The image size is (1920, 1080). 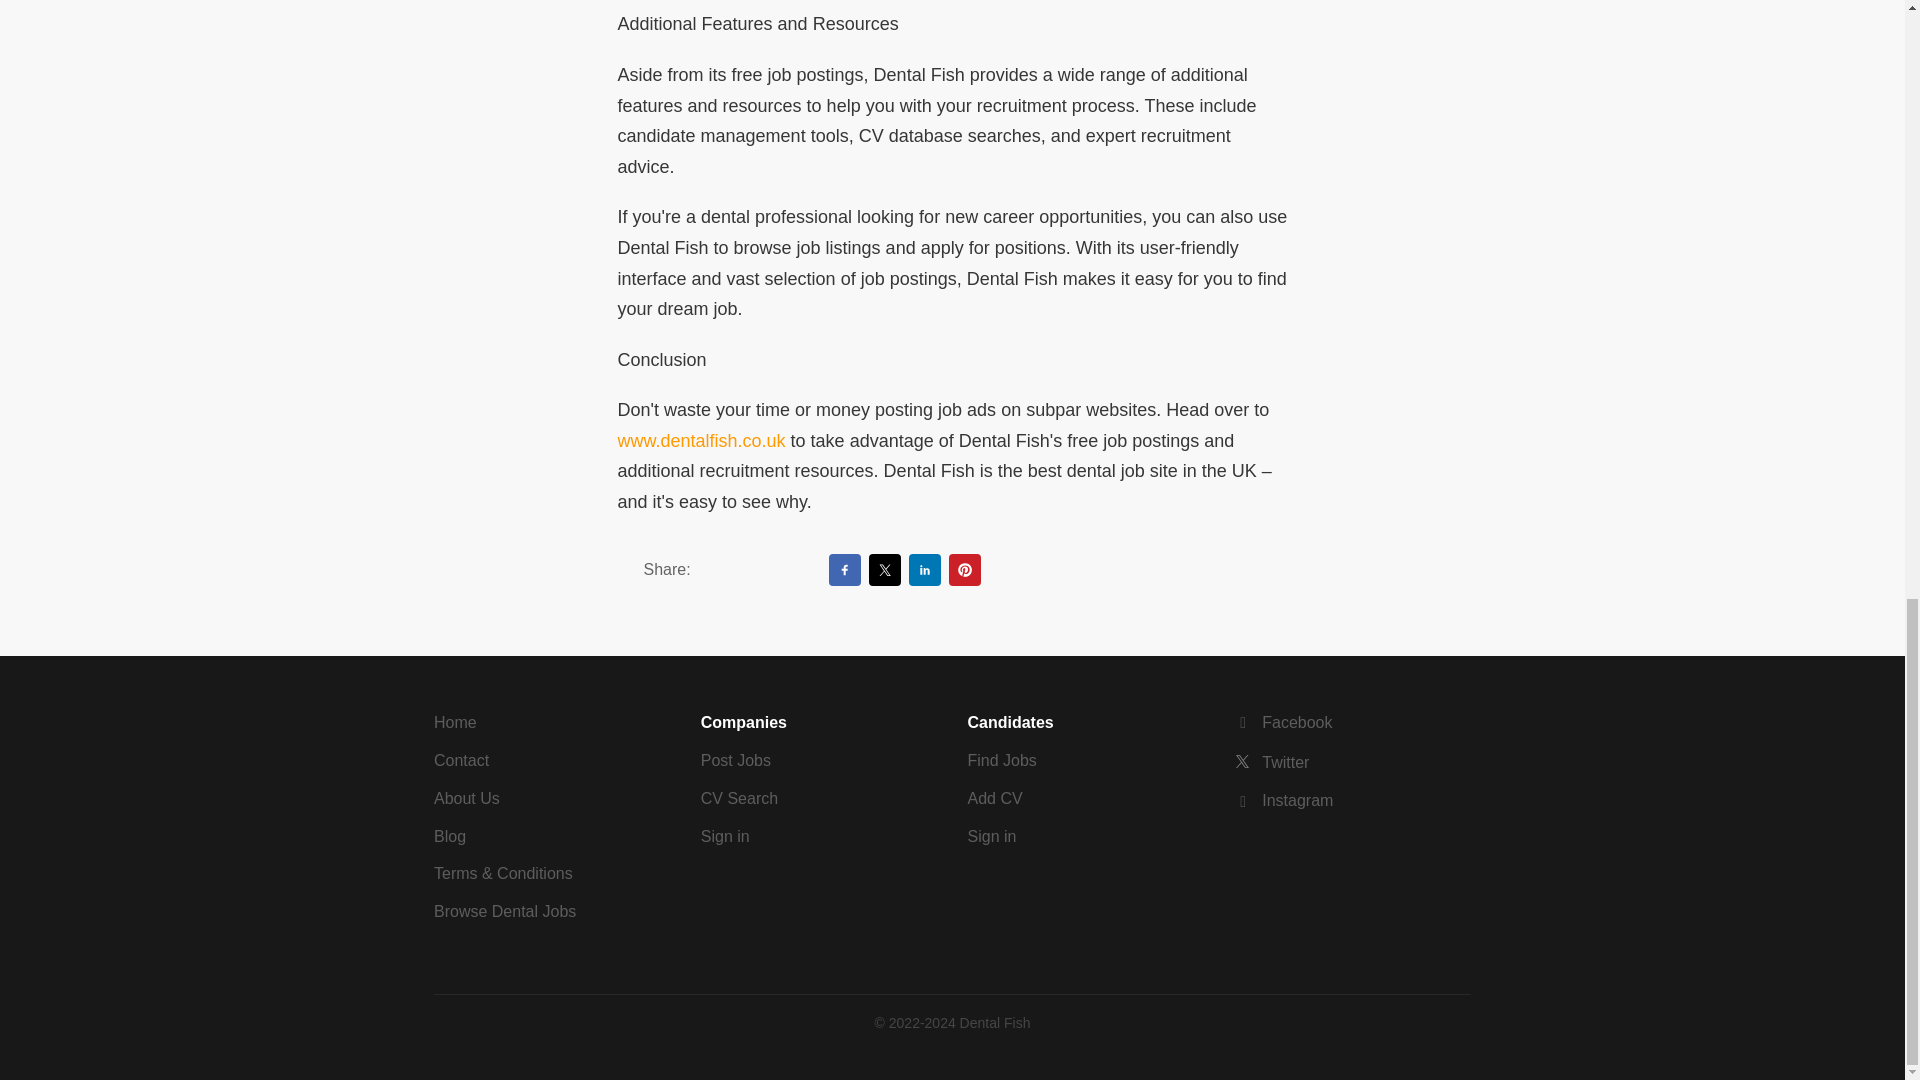 What do you see at coordinates (736, 760) in the screenshot?
I see `Post Jobs` at bounding box center [736, 760].